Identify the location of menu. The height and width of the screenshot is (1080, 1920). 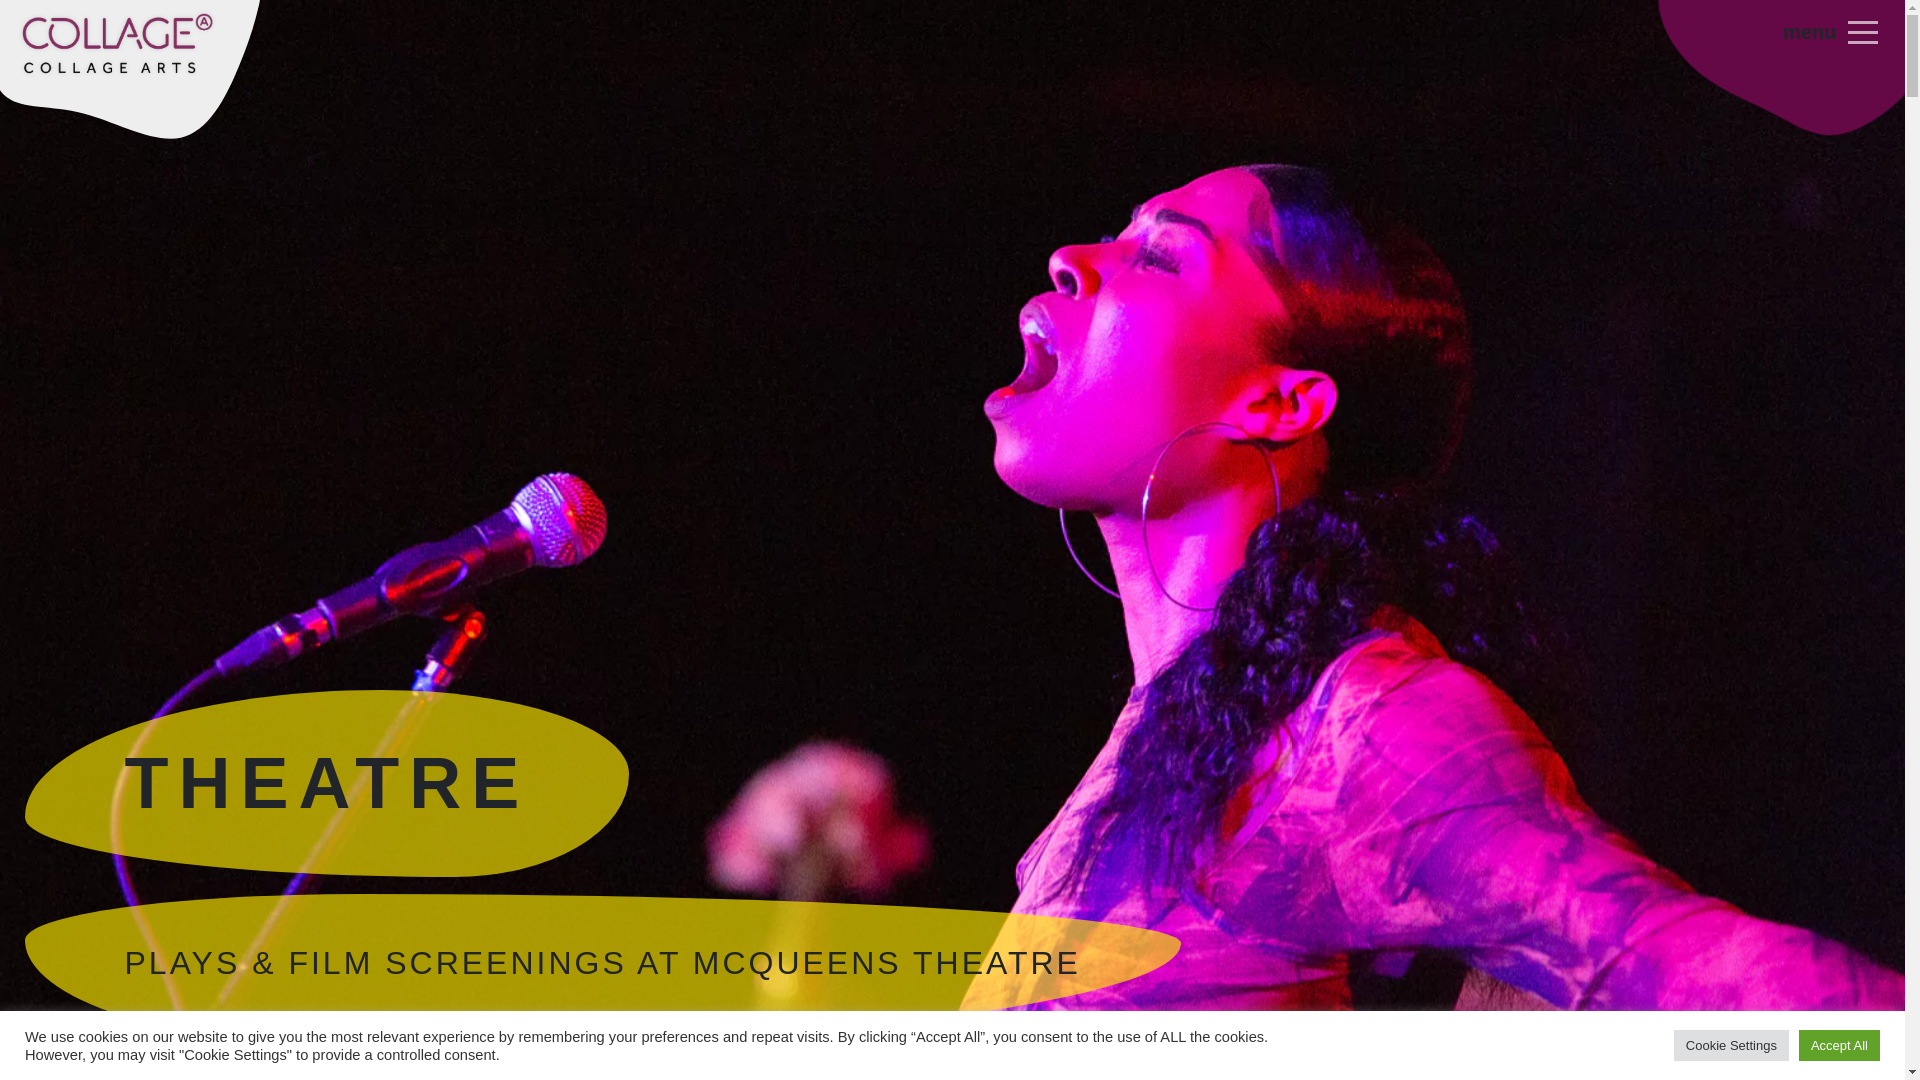
(1826, 42).